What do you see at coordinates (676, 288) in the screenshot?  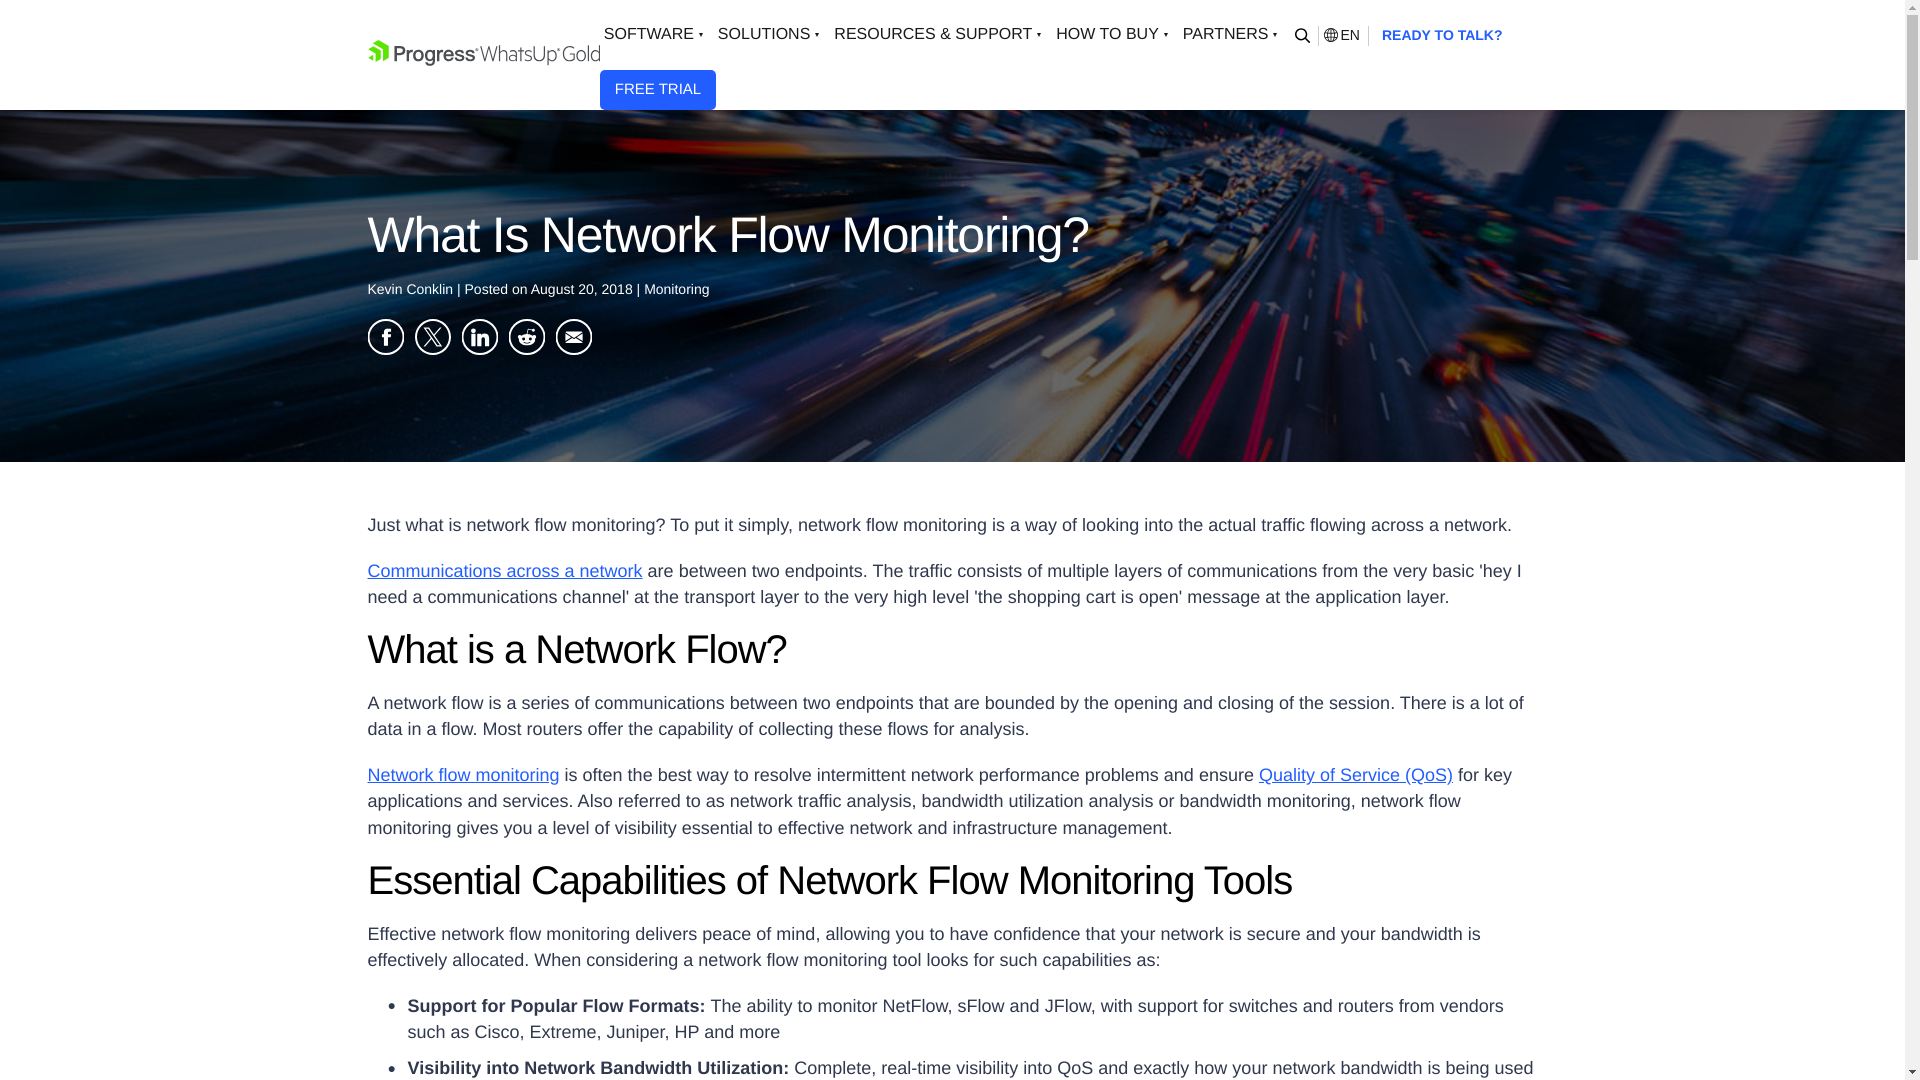 I see `Monitoring` at bounding box center [676, 288].